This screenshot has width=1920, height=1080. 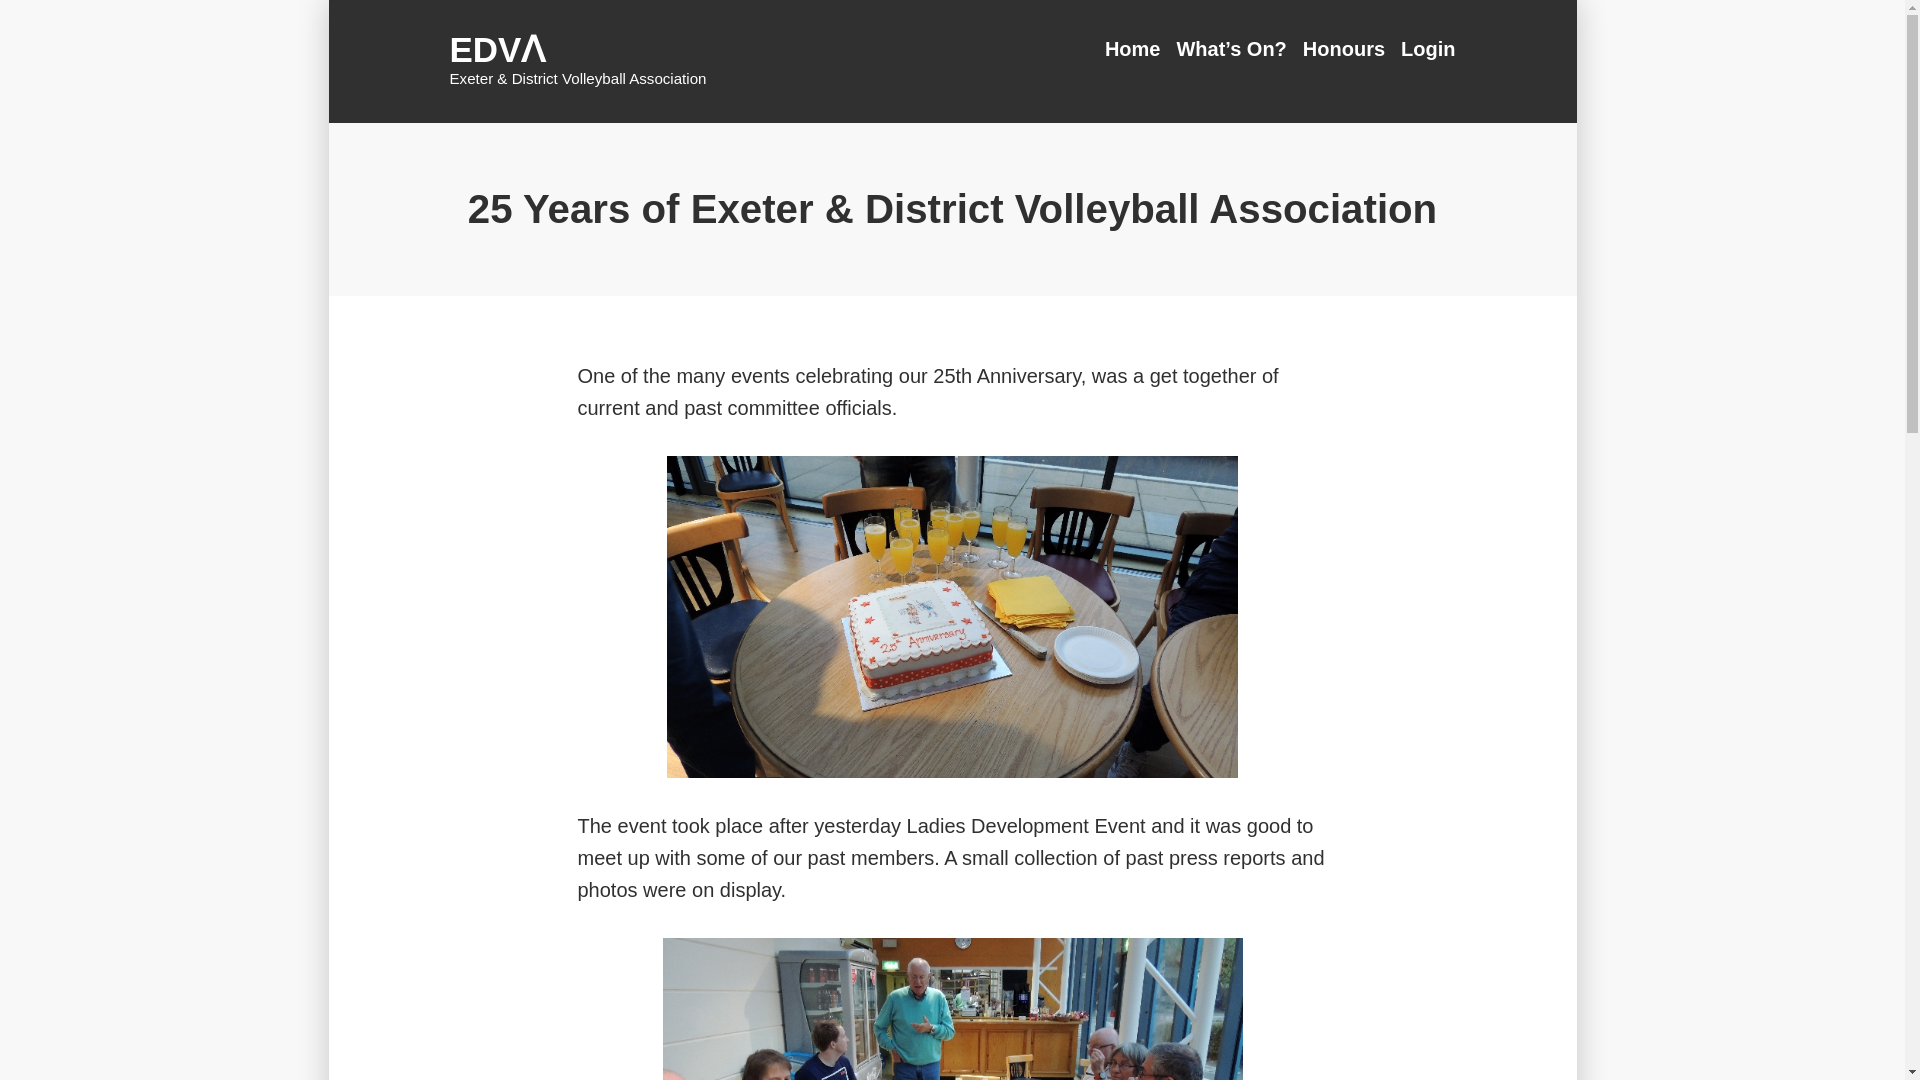 I want to click on Honours, so click(x=1344, y=48).